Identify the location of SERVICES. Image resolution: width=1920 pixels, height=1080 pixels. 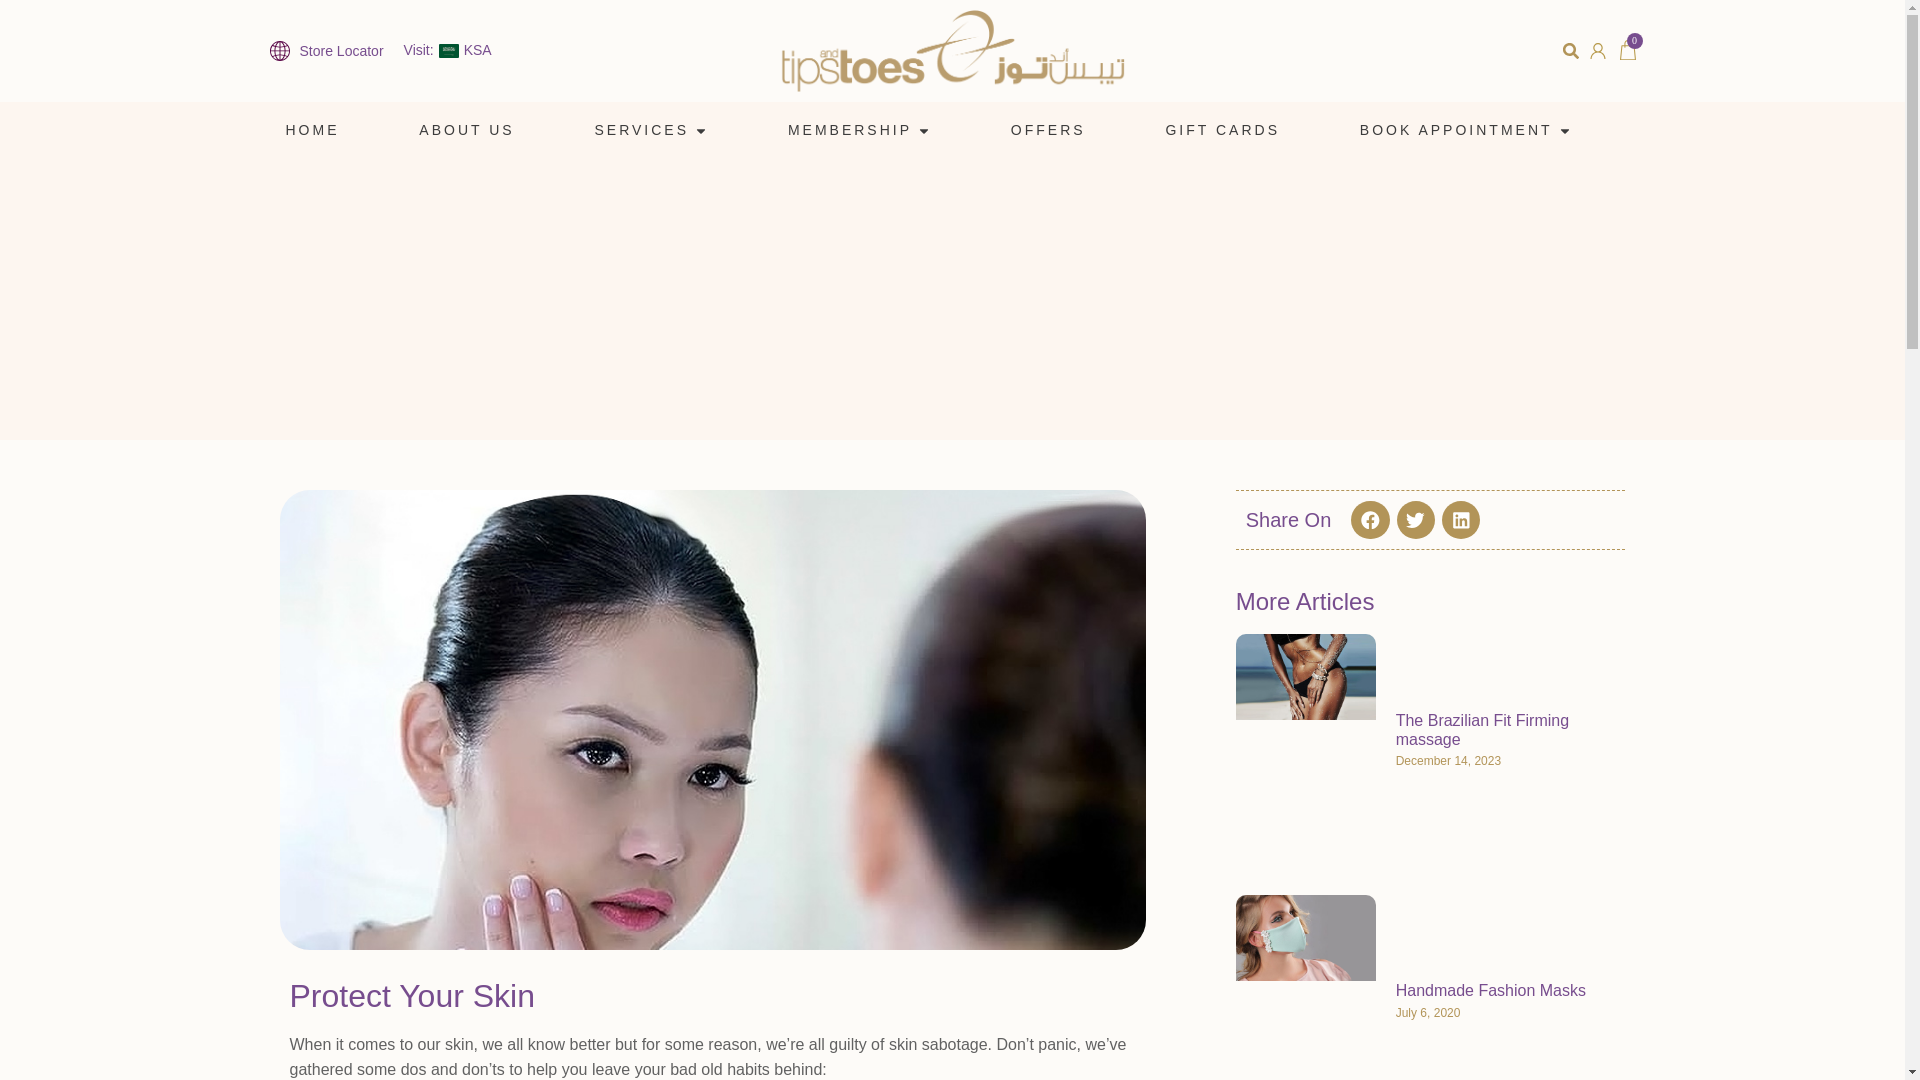
(641, 130).